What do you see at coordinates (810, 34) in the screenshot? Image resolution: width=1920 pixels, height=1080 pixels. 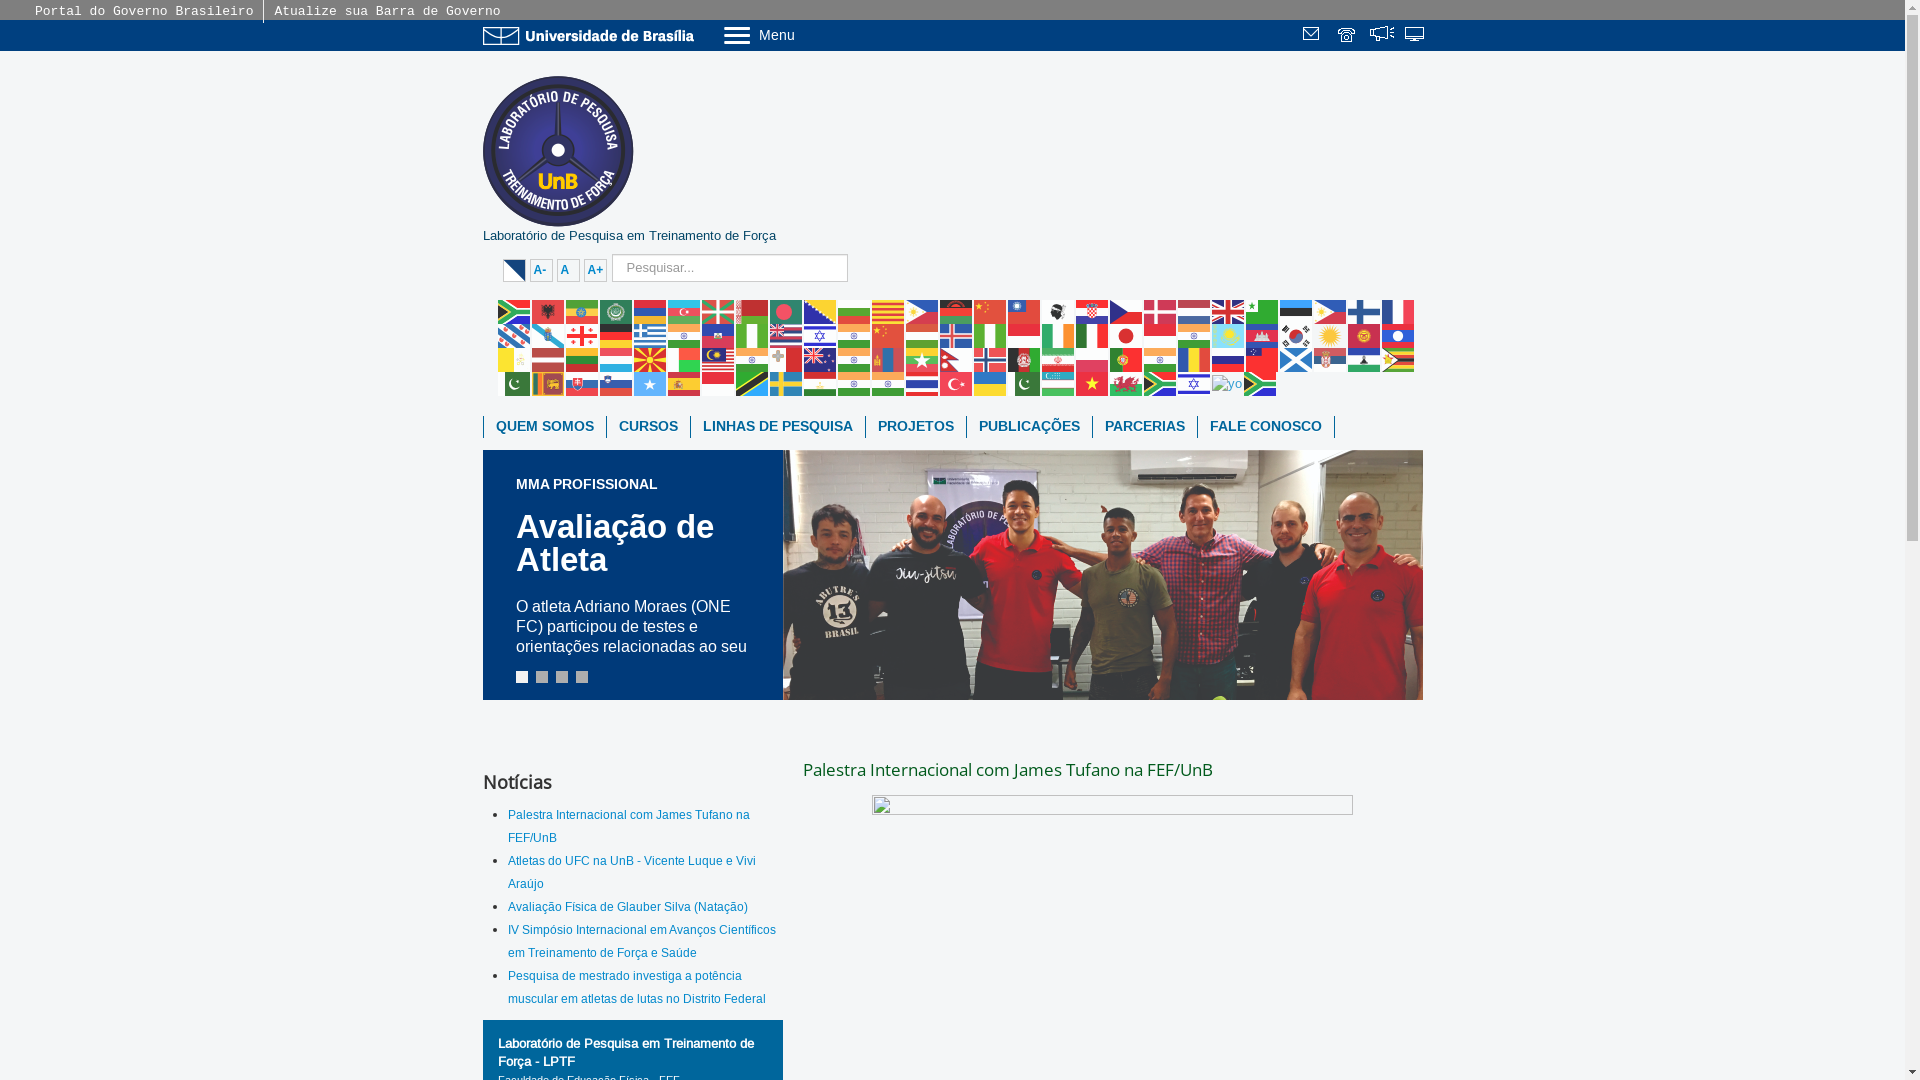 I see `Menu` at bounding box center [810, 34].